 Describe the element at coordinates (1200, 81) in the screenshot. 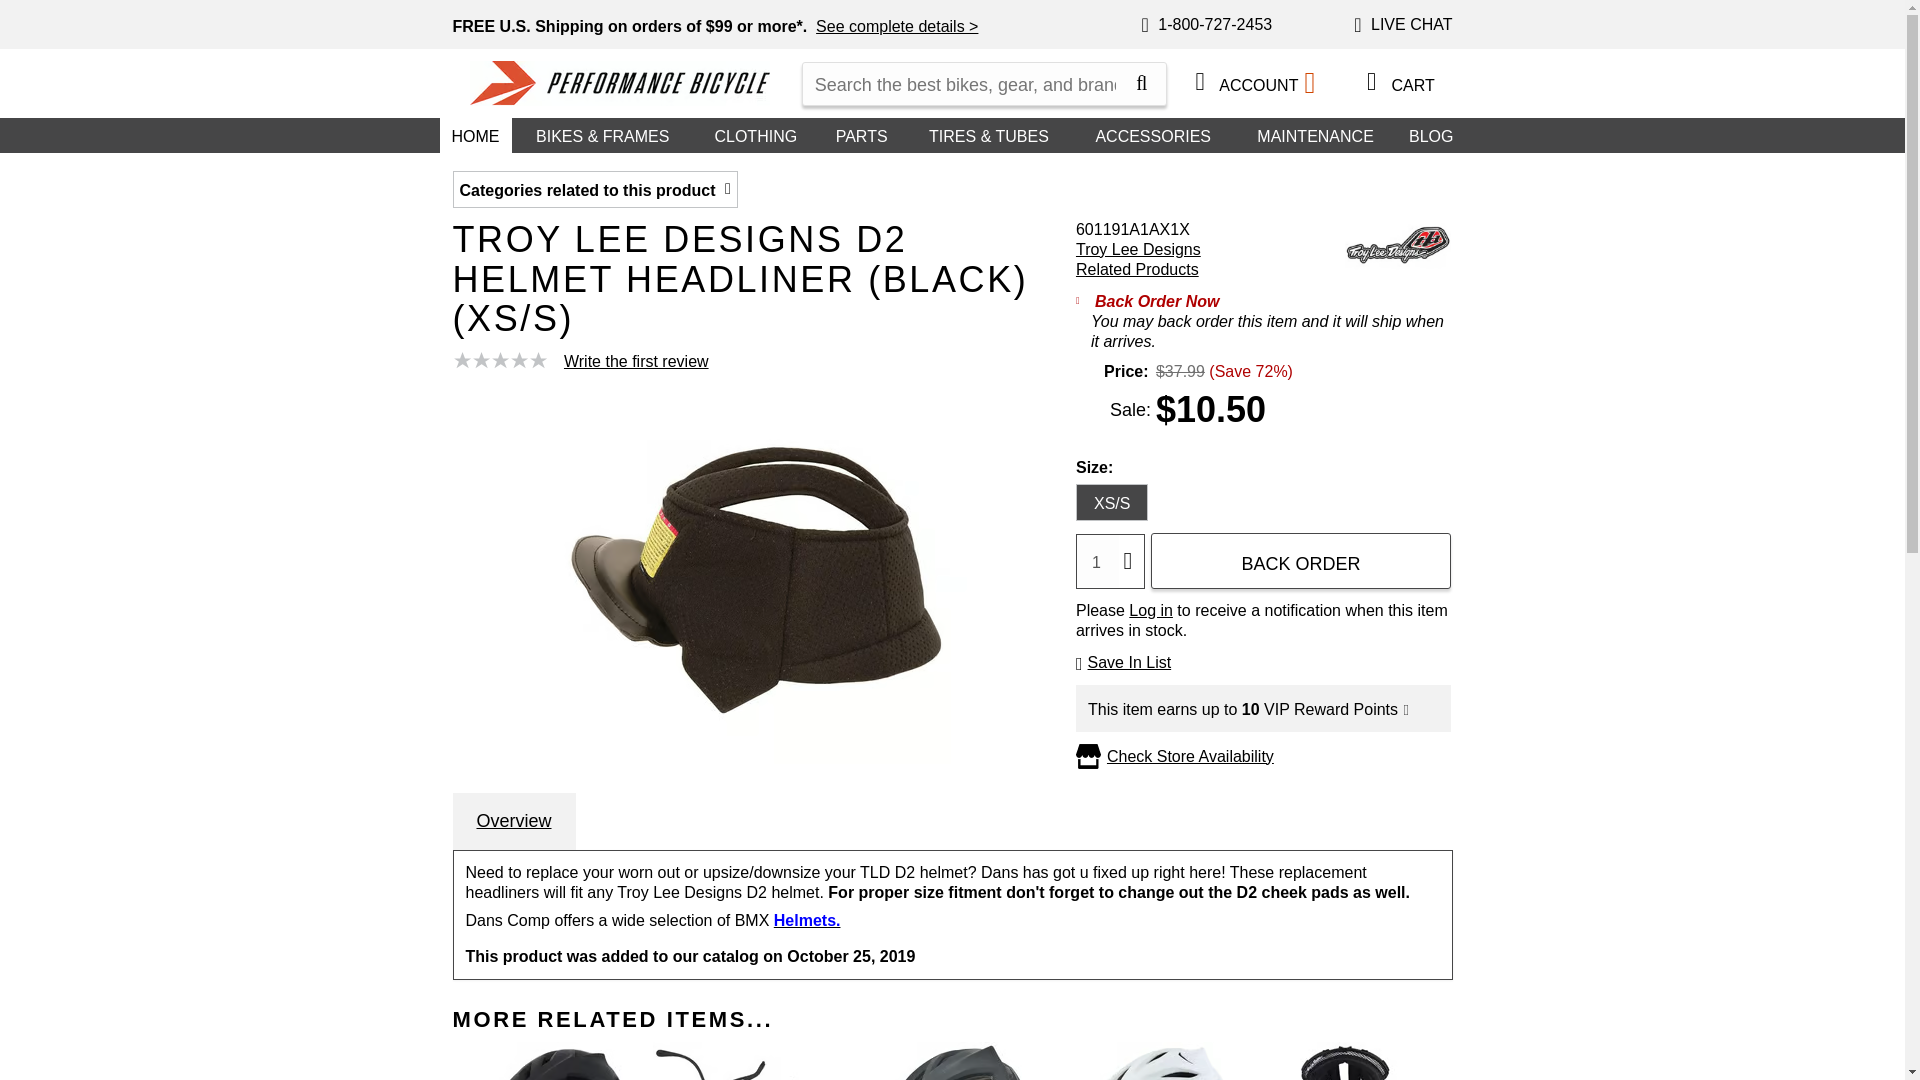

I see `My Account` at that location.